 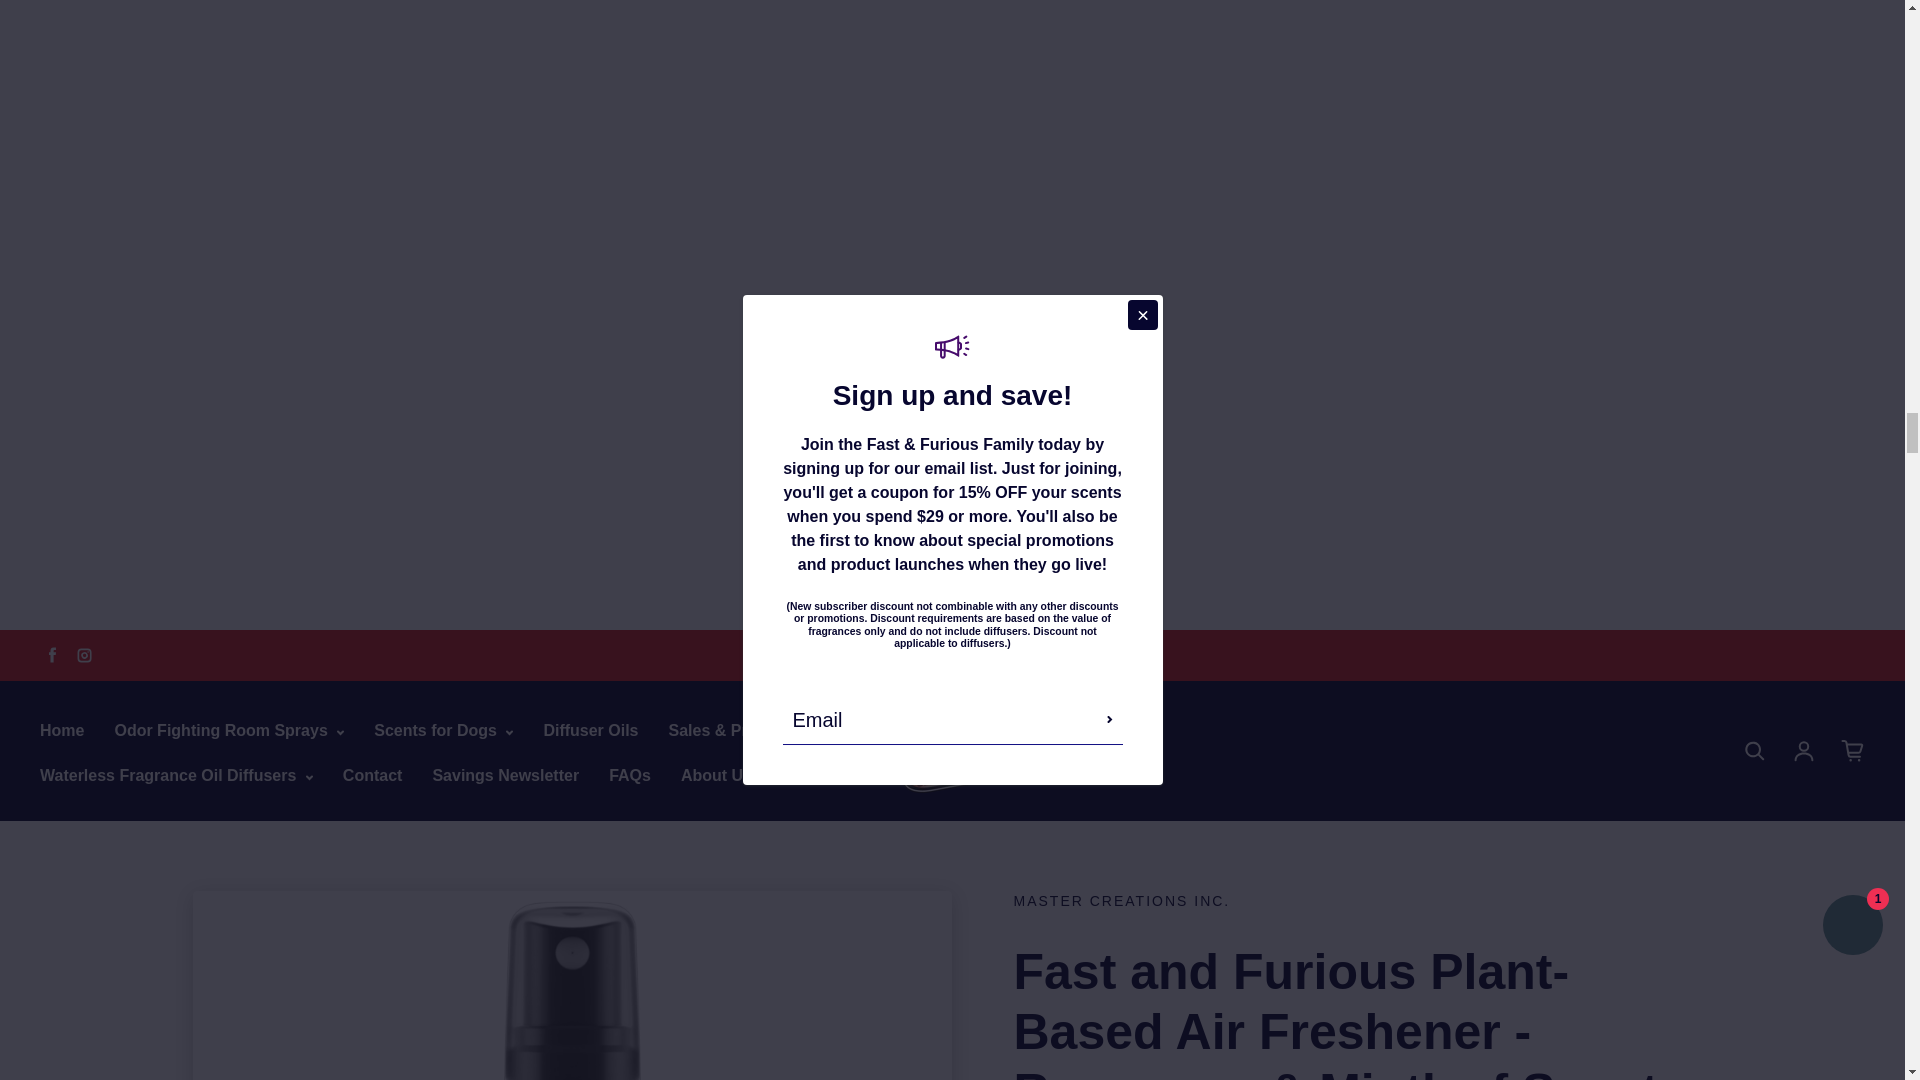 I want to click on Waterless Fragrance Oil Diffusers, so click(x=176, y=776).